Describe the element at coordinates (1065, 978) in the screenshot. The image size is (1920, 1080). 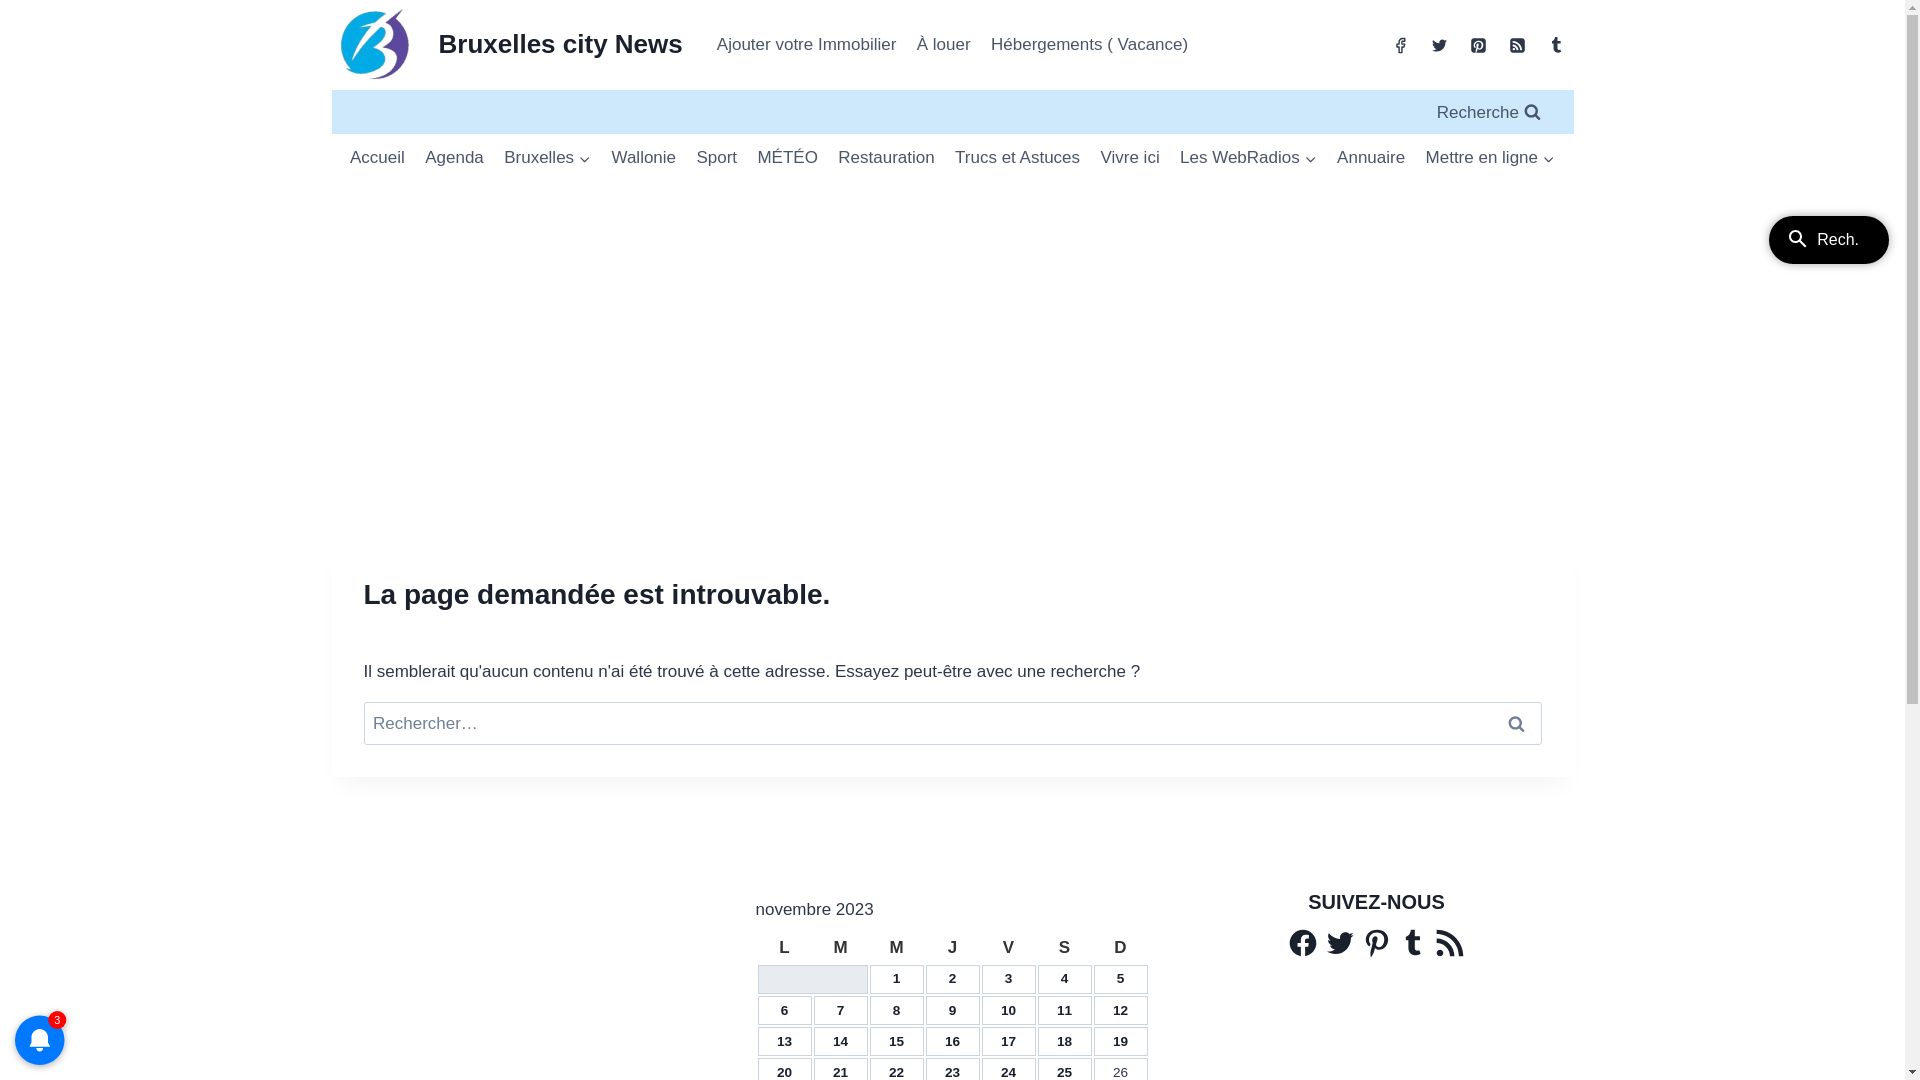
I see `4` at that location.